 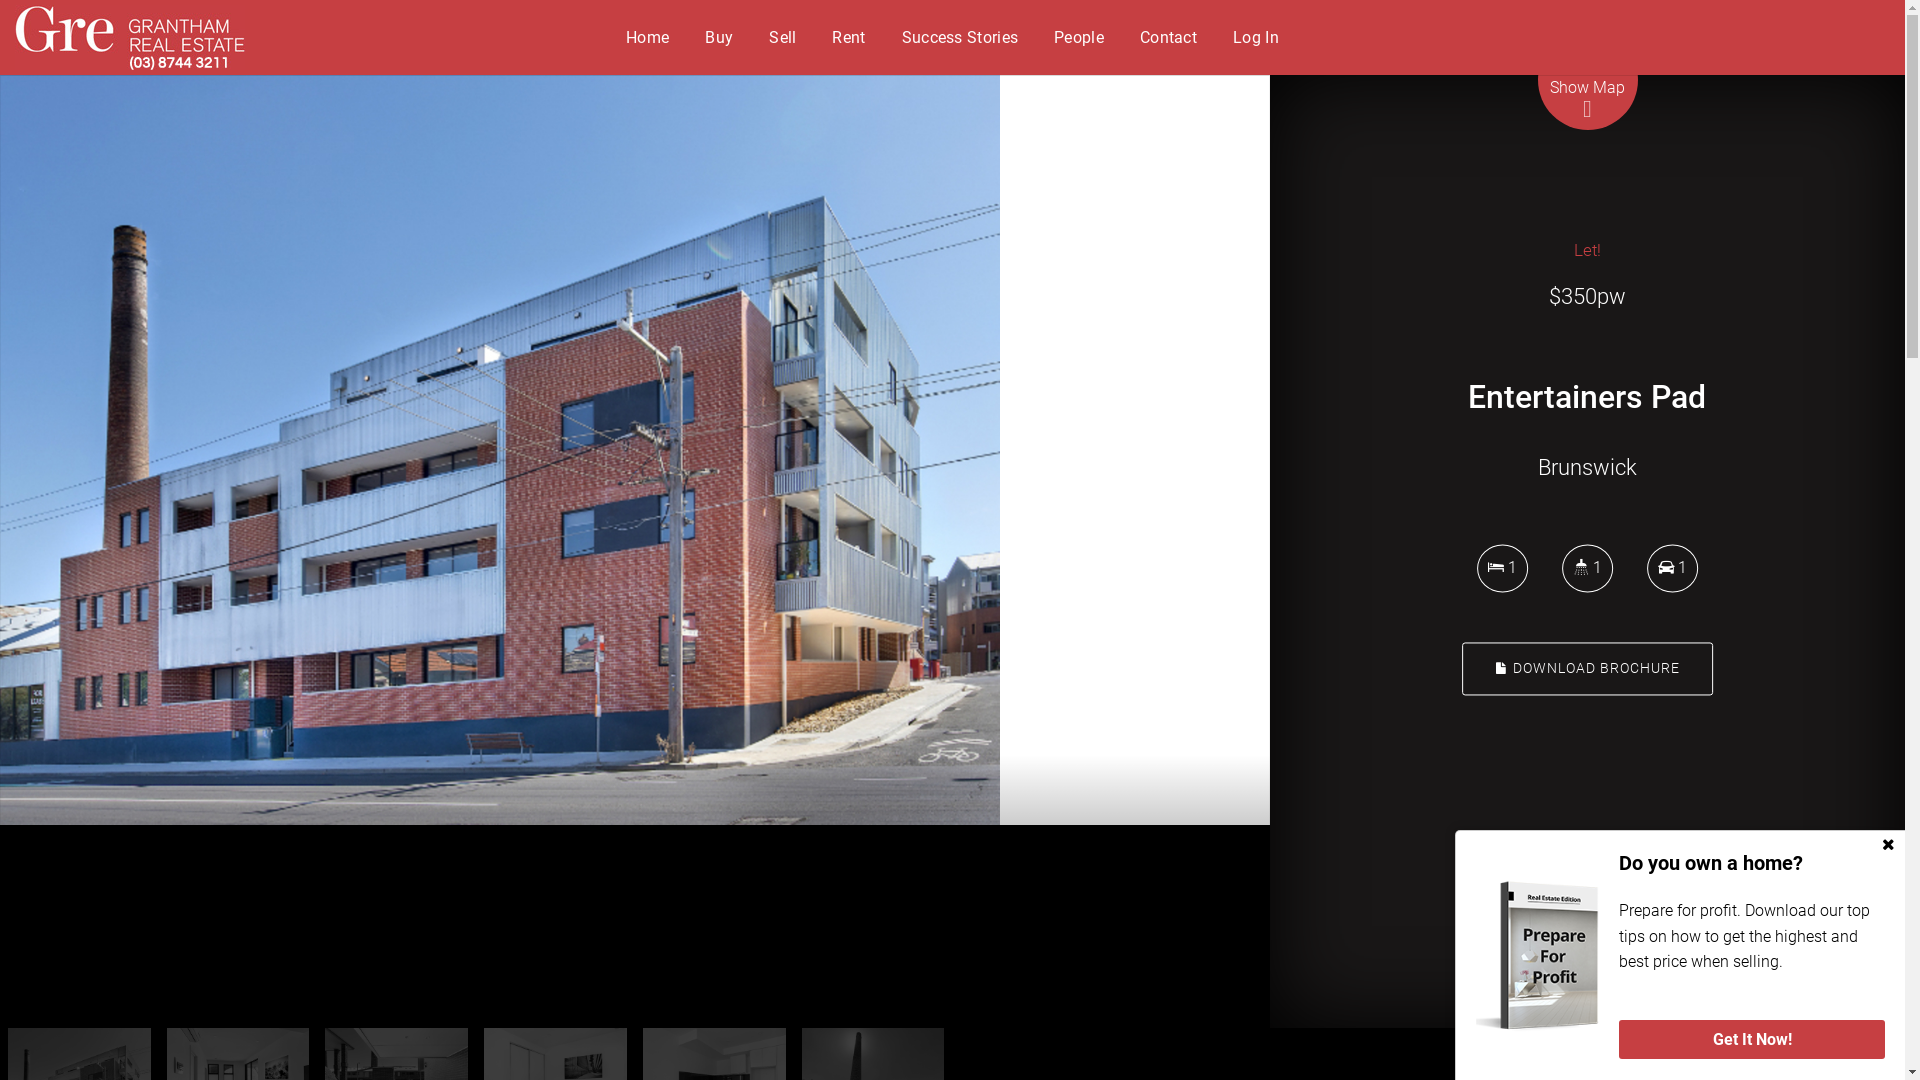 I want to click on Sell, so click(x=782, y=38).